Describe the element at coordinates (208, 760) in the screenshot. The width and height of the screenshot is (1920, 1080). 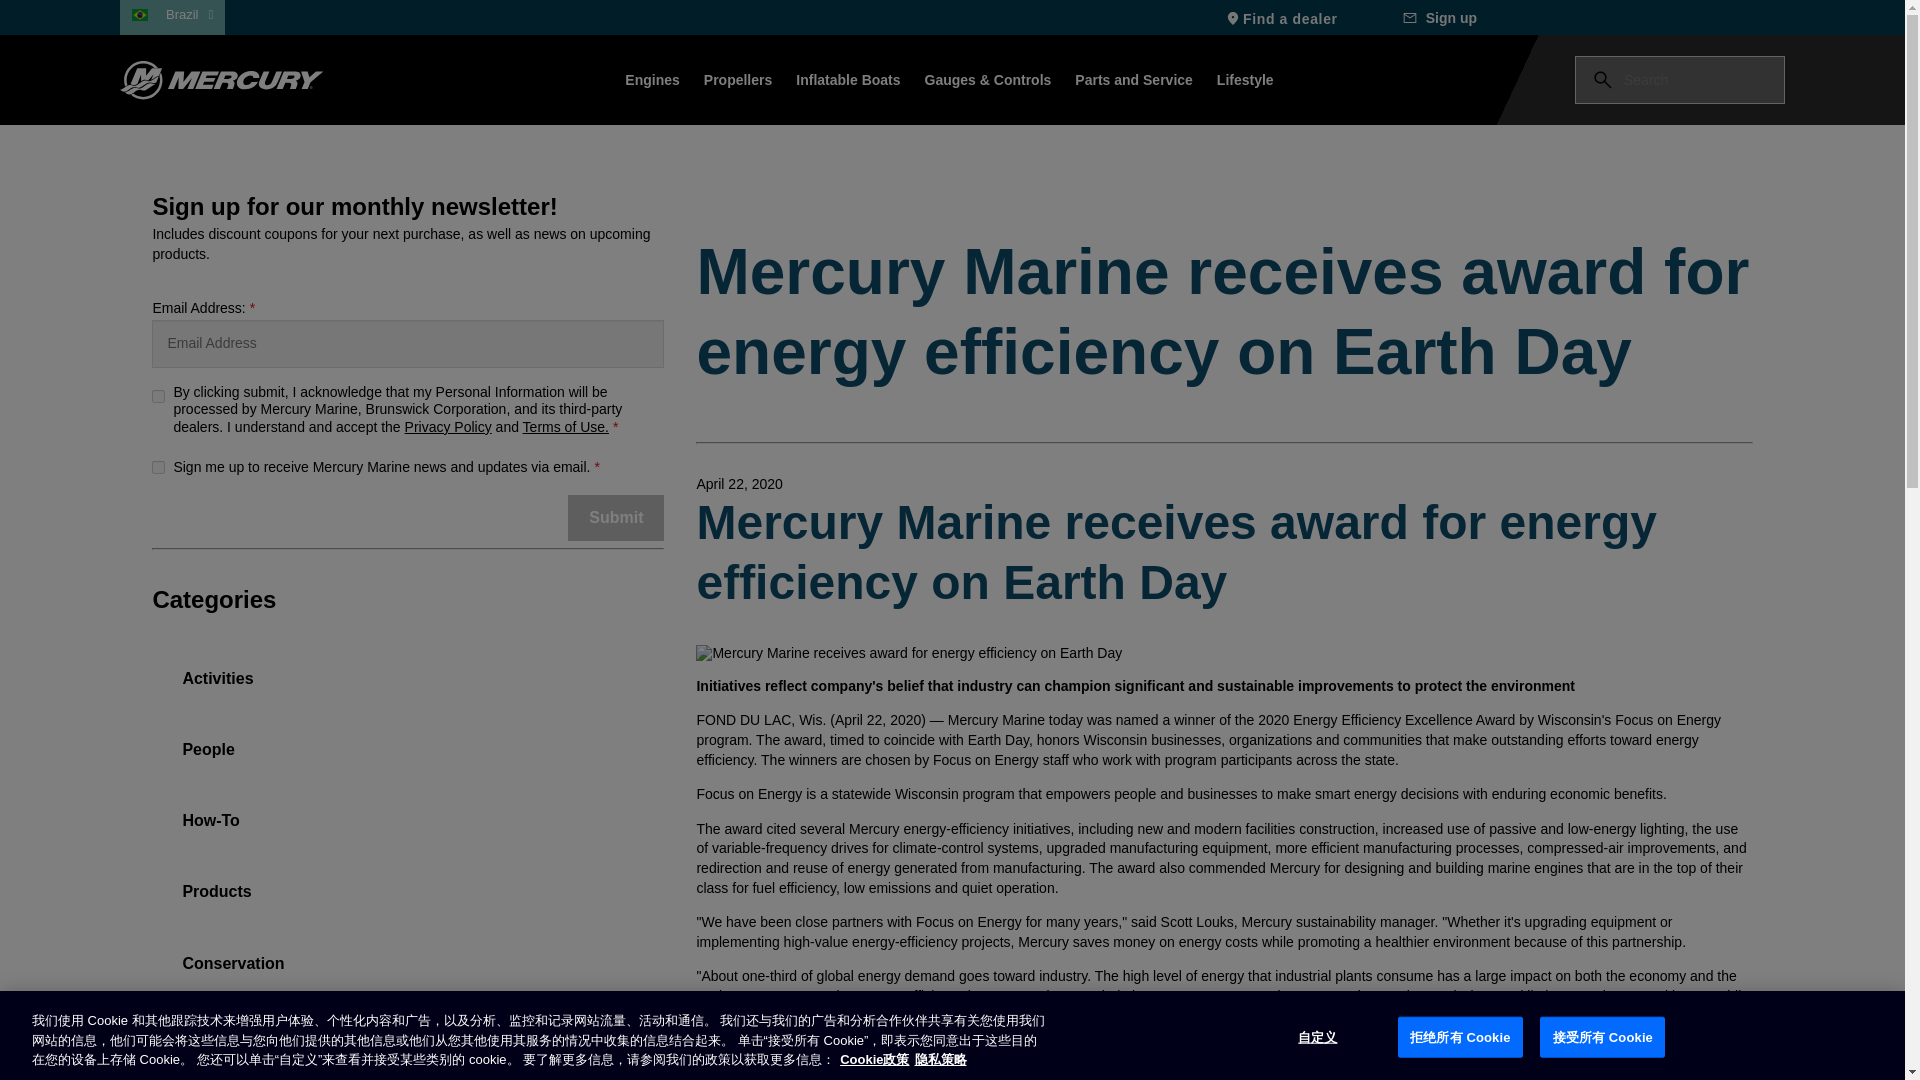
I see `People` at that location.